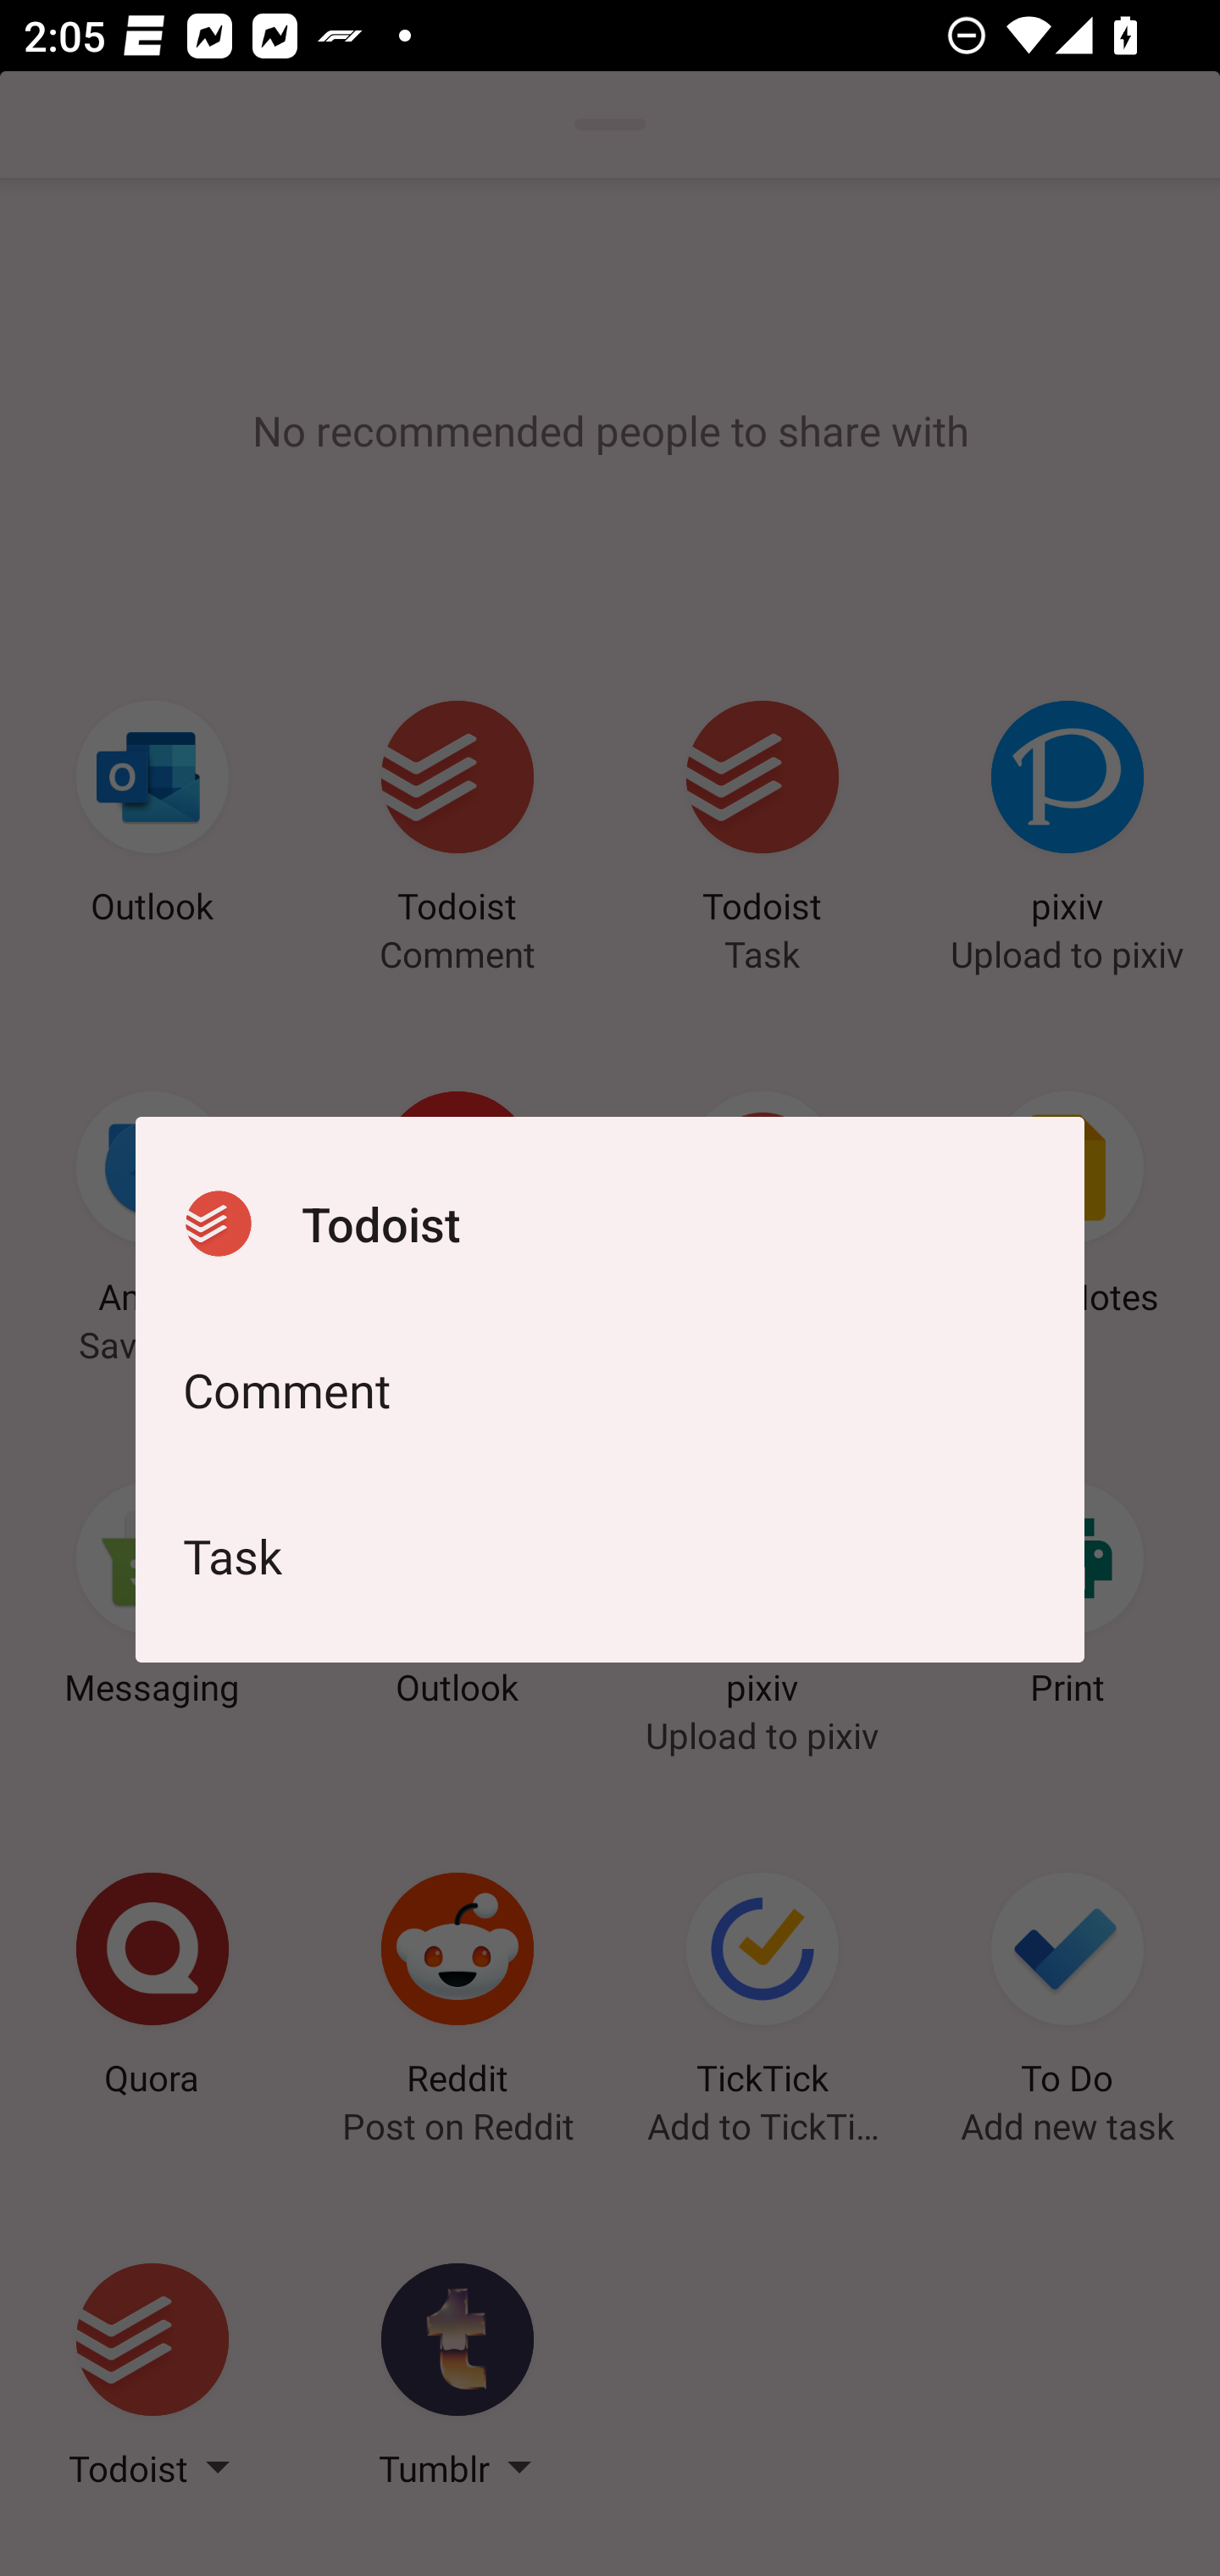 This screenshot has height=2576, width=1220. Describe the element at coordinates (610, 1556) in the screenshot. I see `Task` at that location.